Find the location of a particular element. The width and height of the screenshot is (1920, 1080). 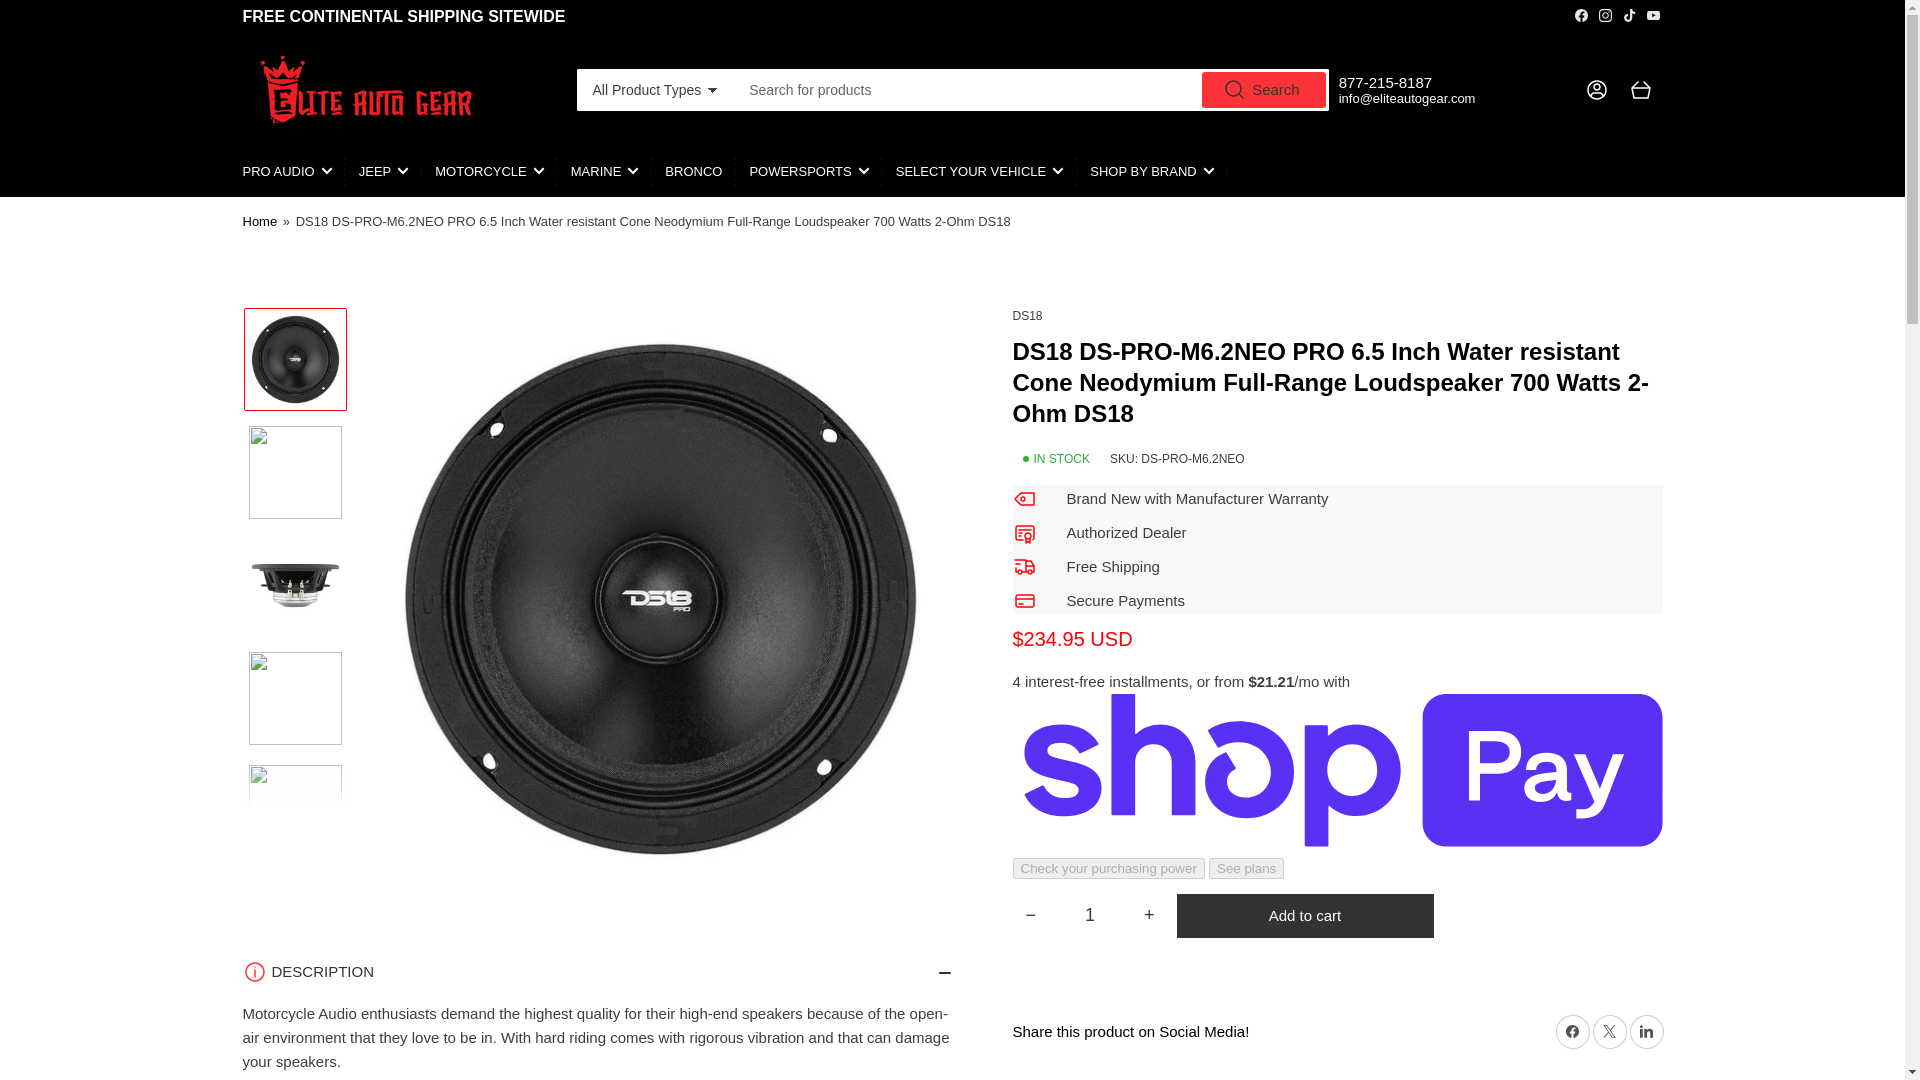

Search is located at coordinates (1264, 90).